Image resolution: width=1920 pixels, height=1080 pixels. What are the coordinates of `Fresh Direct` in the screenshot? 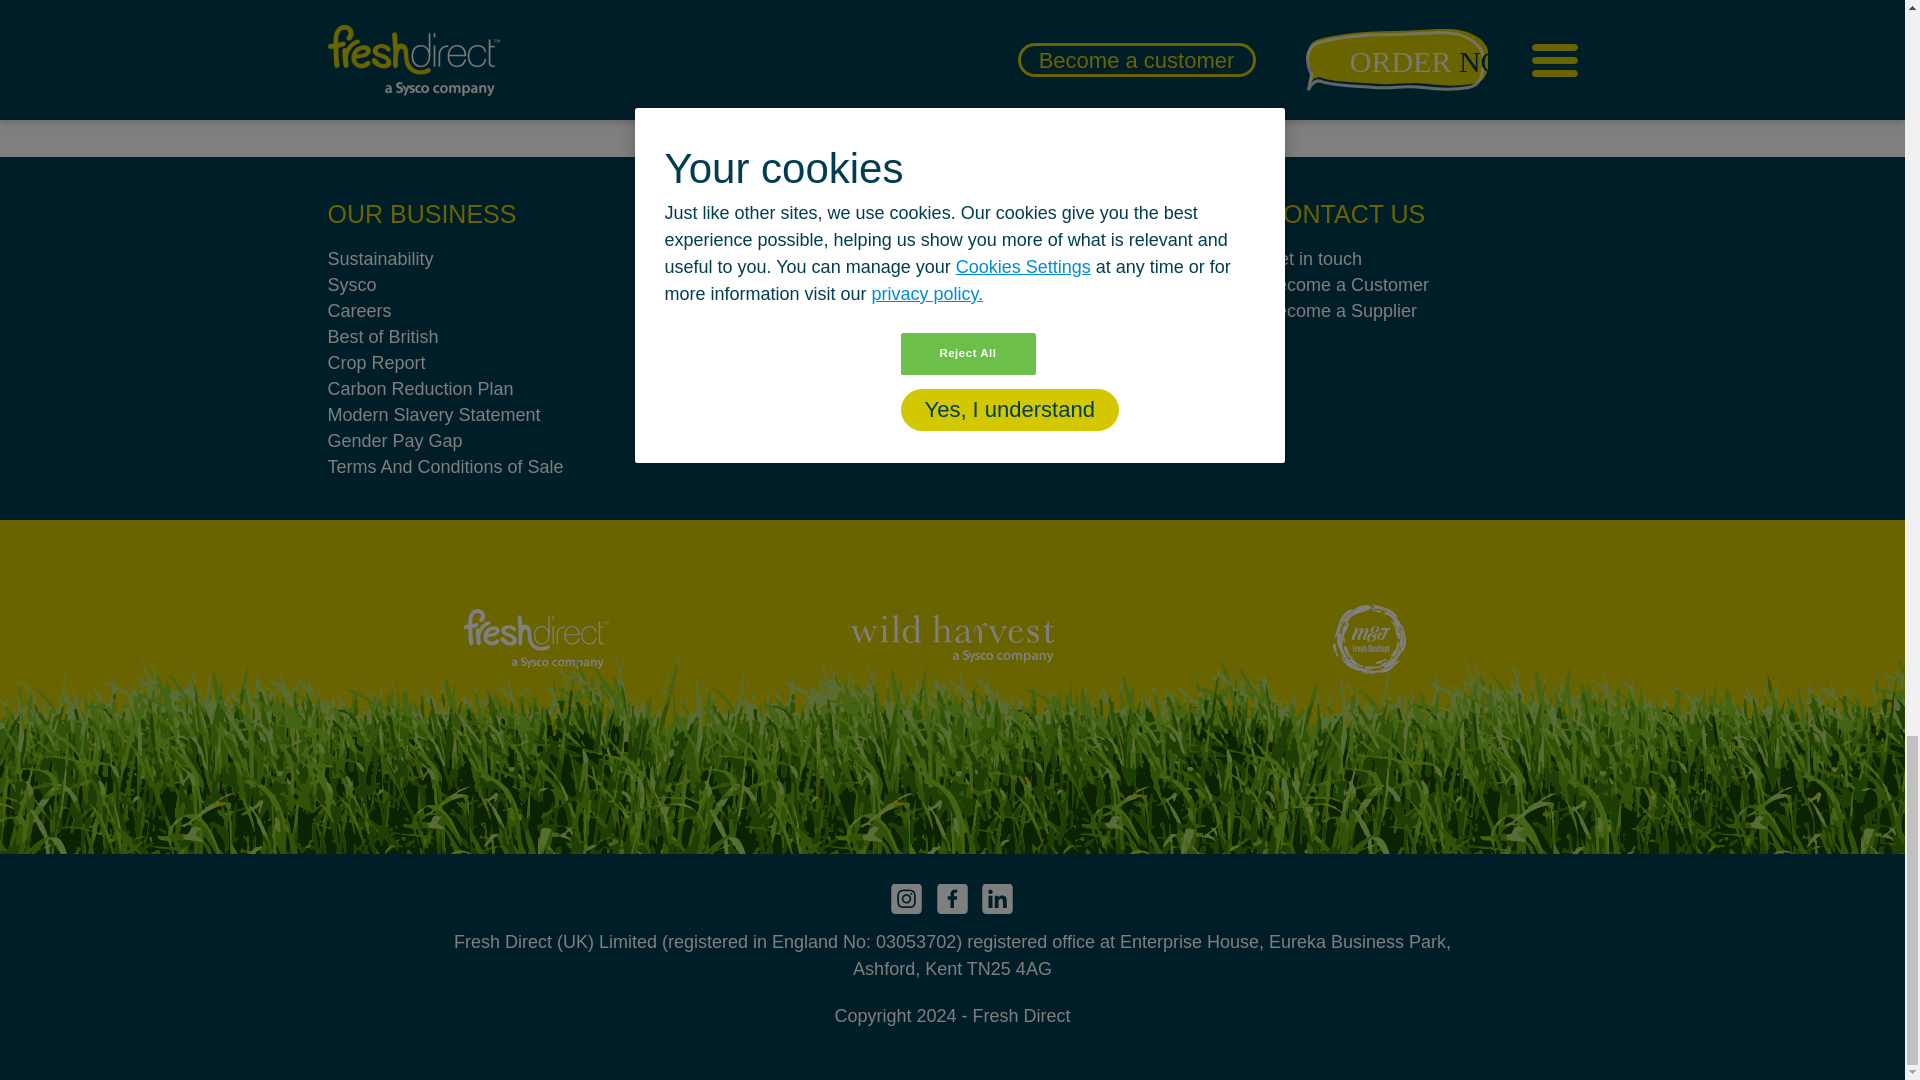 It's located at (536, 638).